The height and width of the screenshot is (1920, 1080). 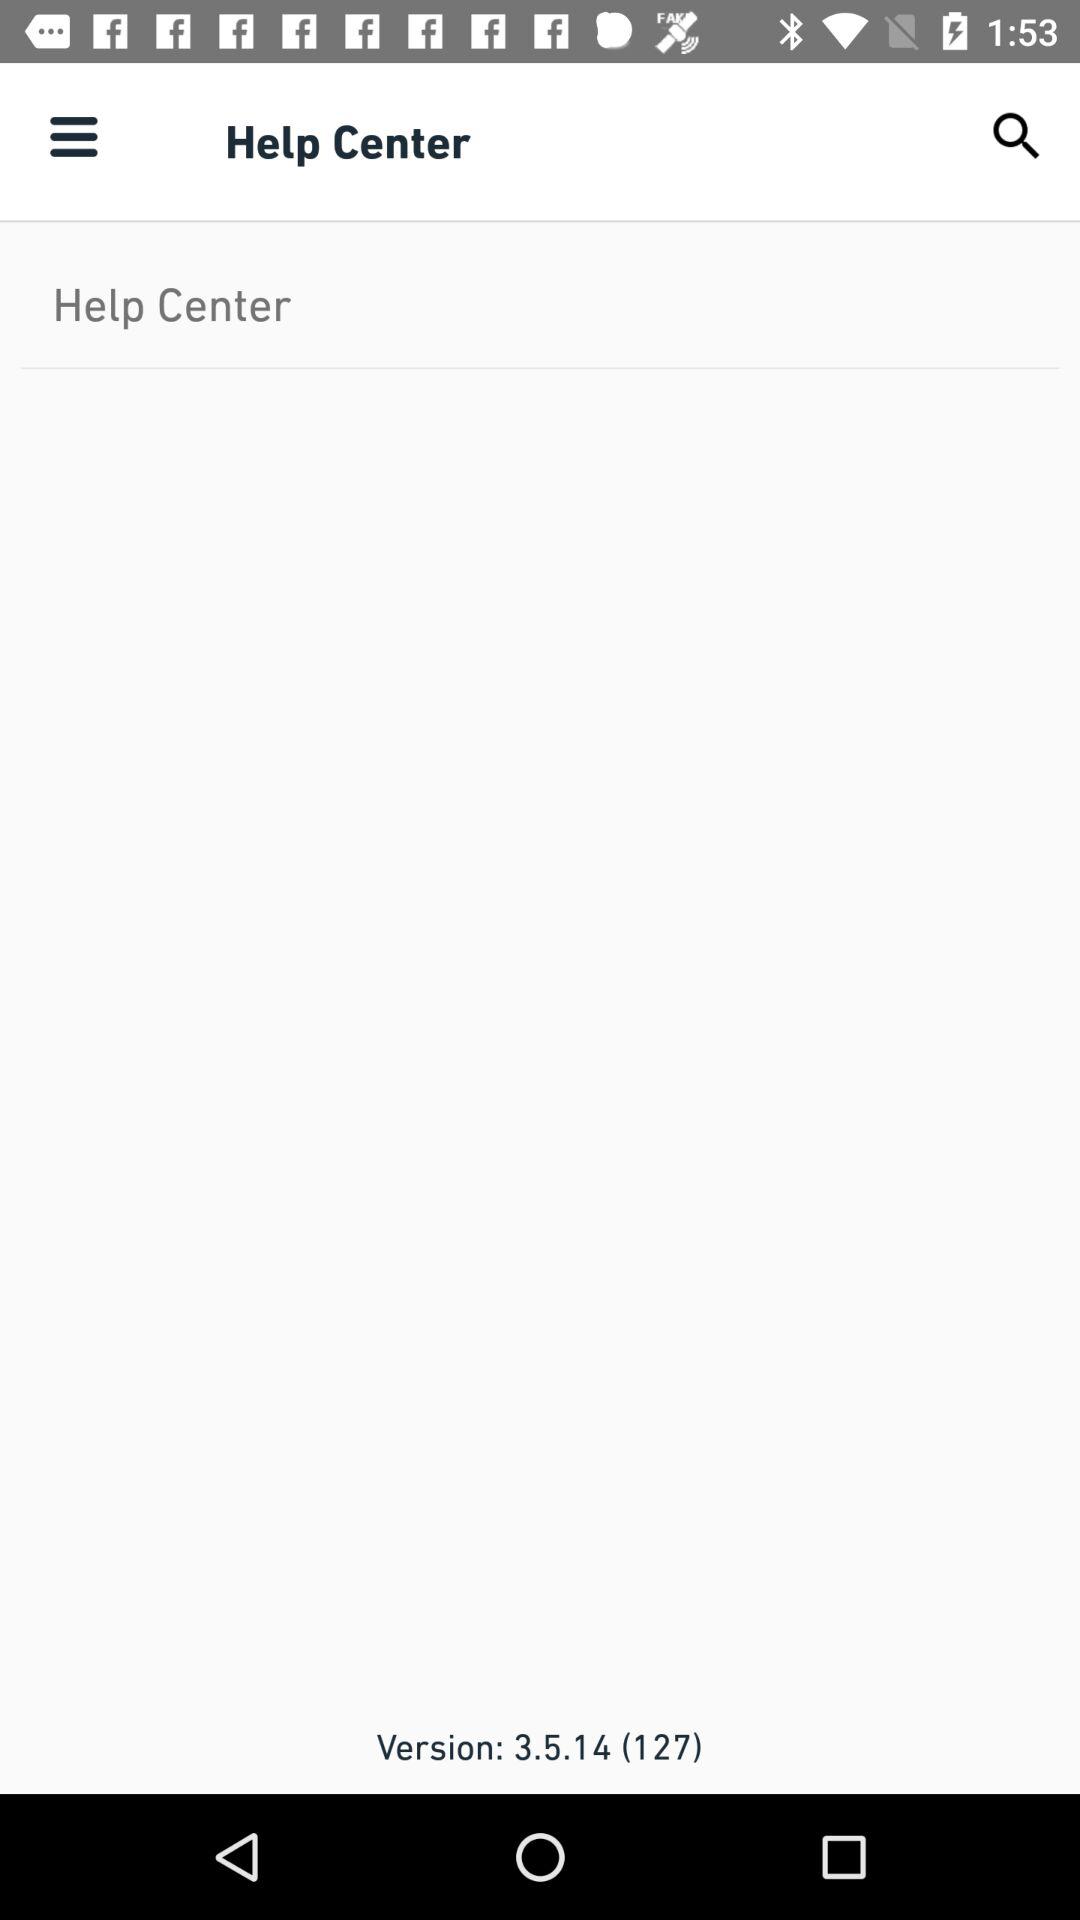 I want to click on choose the icon to the right of the help center item, so click(x=1016, y=136).